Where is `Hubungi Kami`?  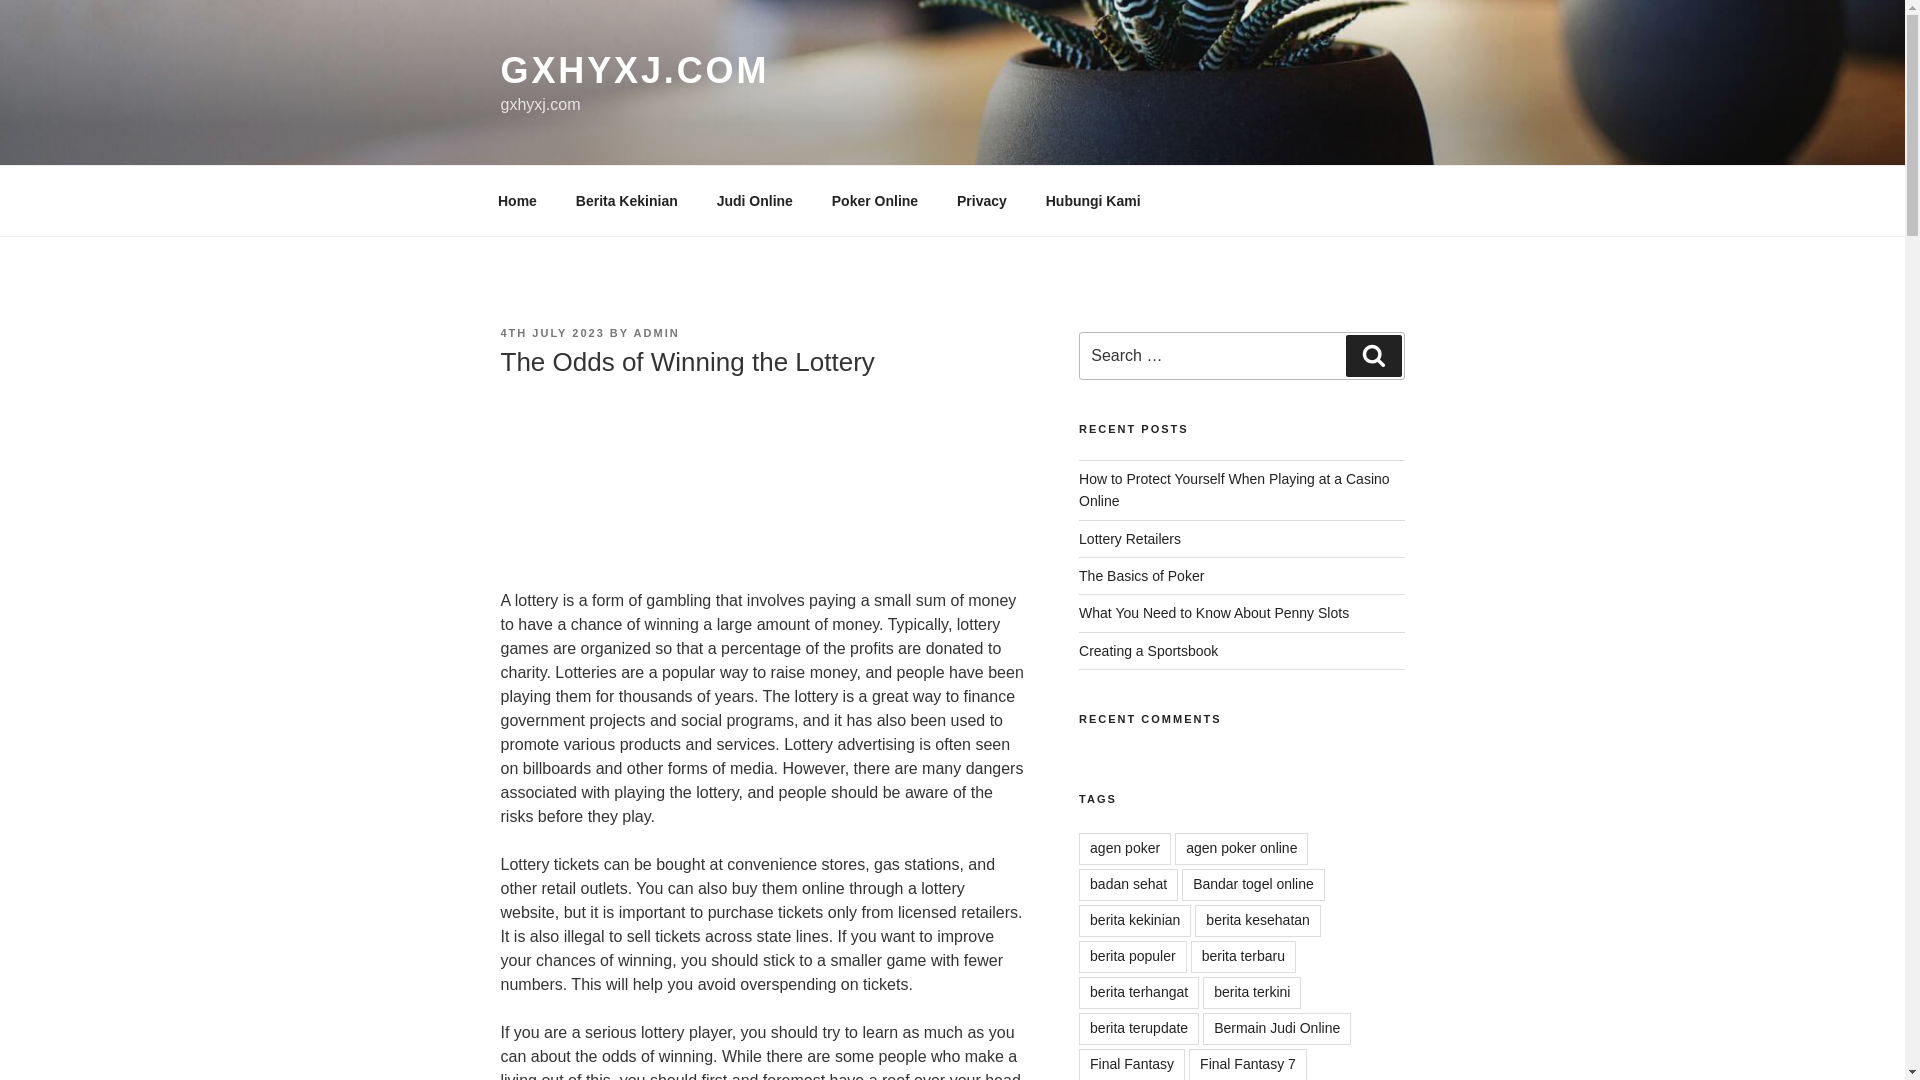 Hubungi Kami is located at coordinates (1092, 200).